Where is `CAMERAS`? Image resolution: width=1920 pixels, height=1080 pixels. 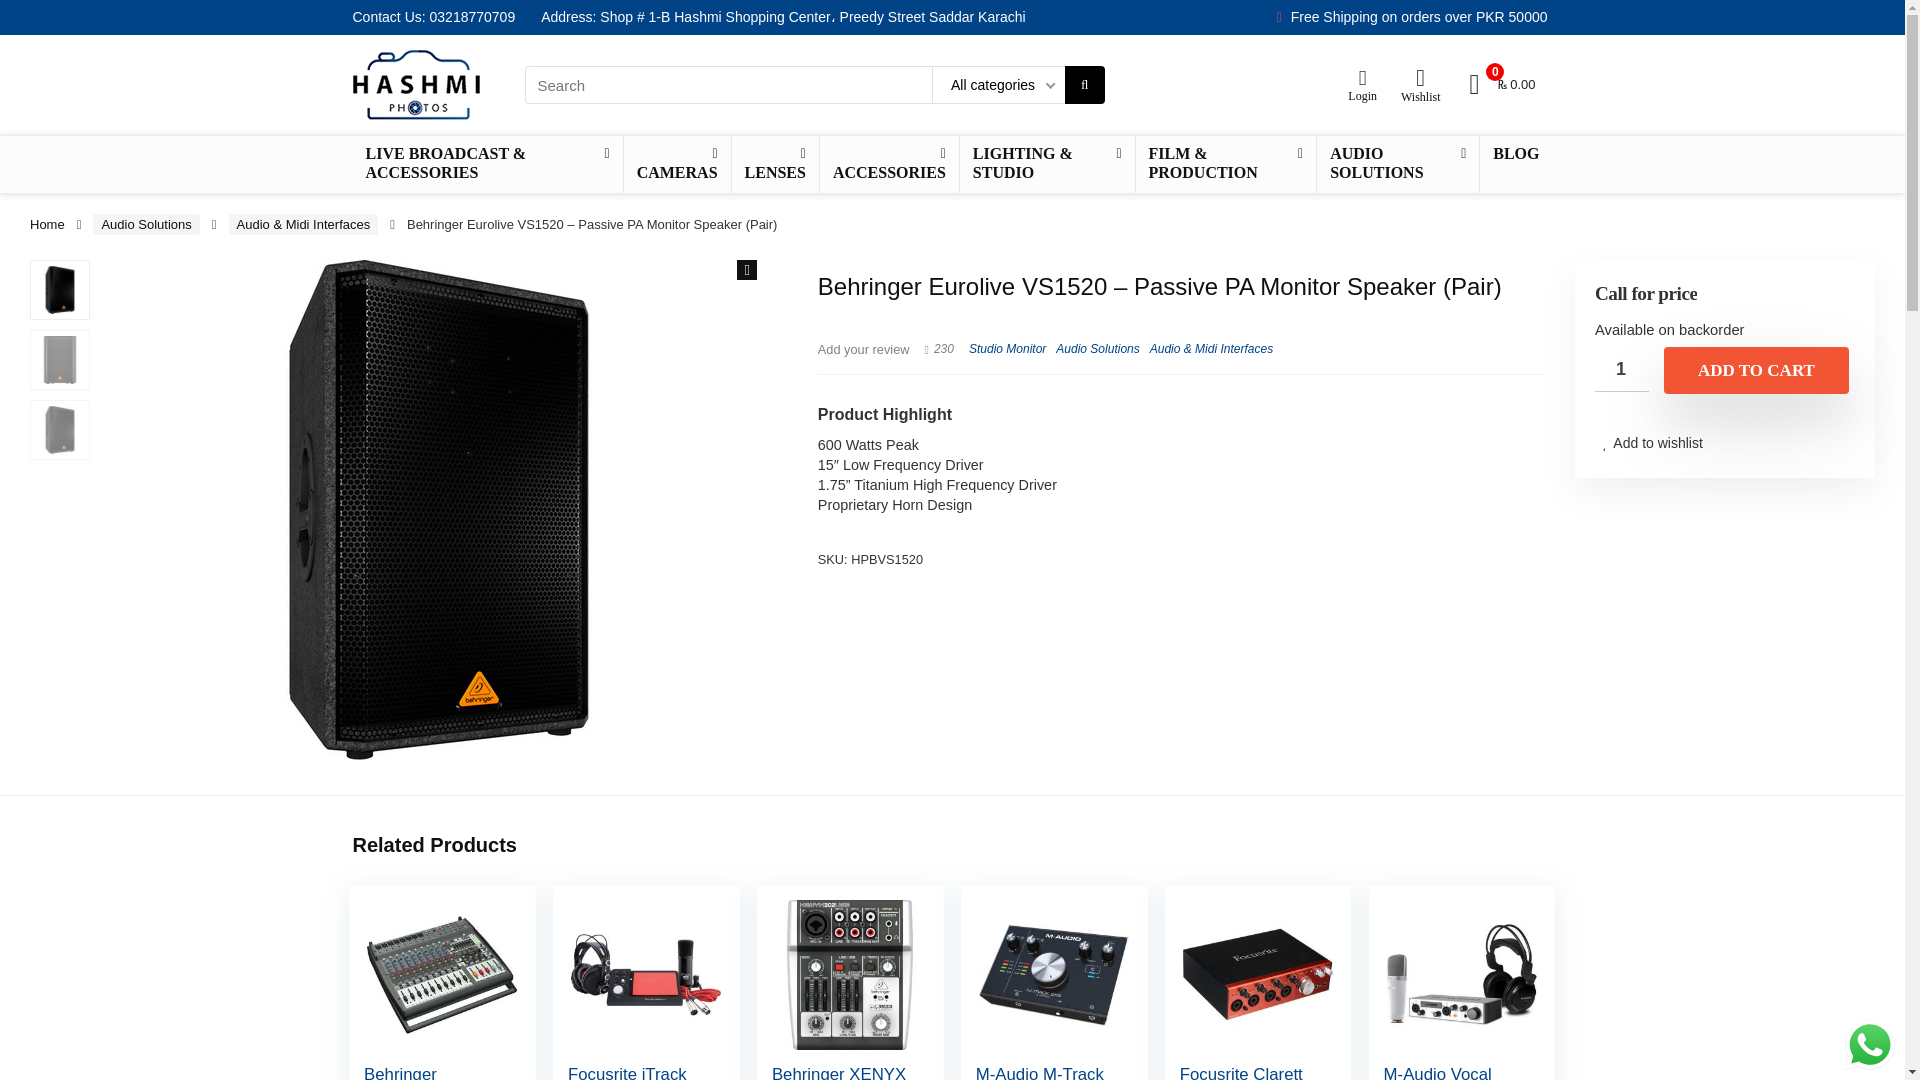
CAMERAS is located at coordinates (678, 164).